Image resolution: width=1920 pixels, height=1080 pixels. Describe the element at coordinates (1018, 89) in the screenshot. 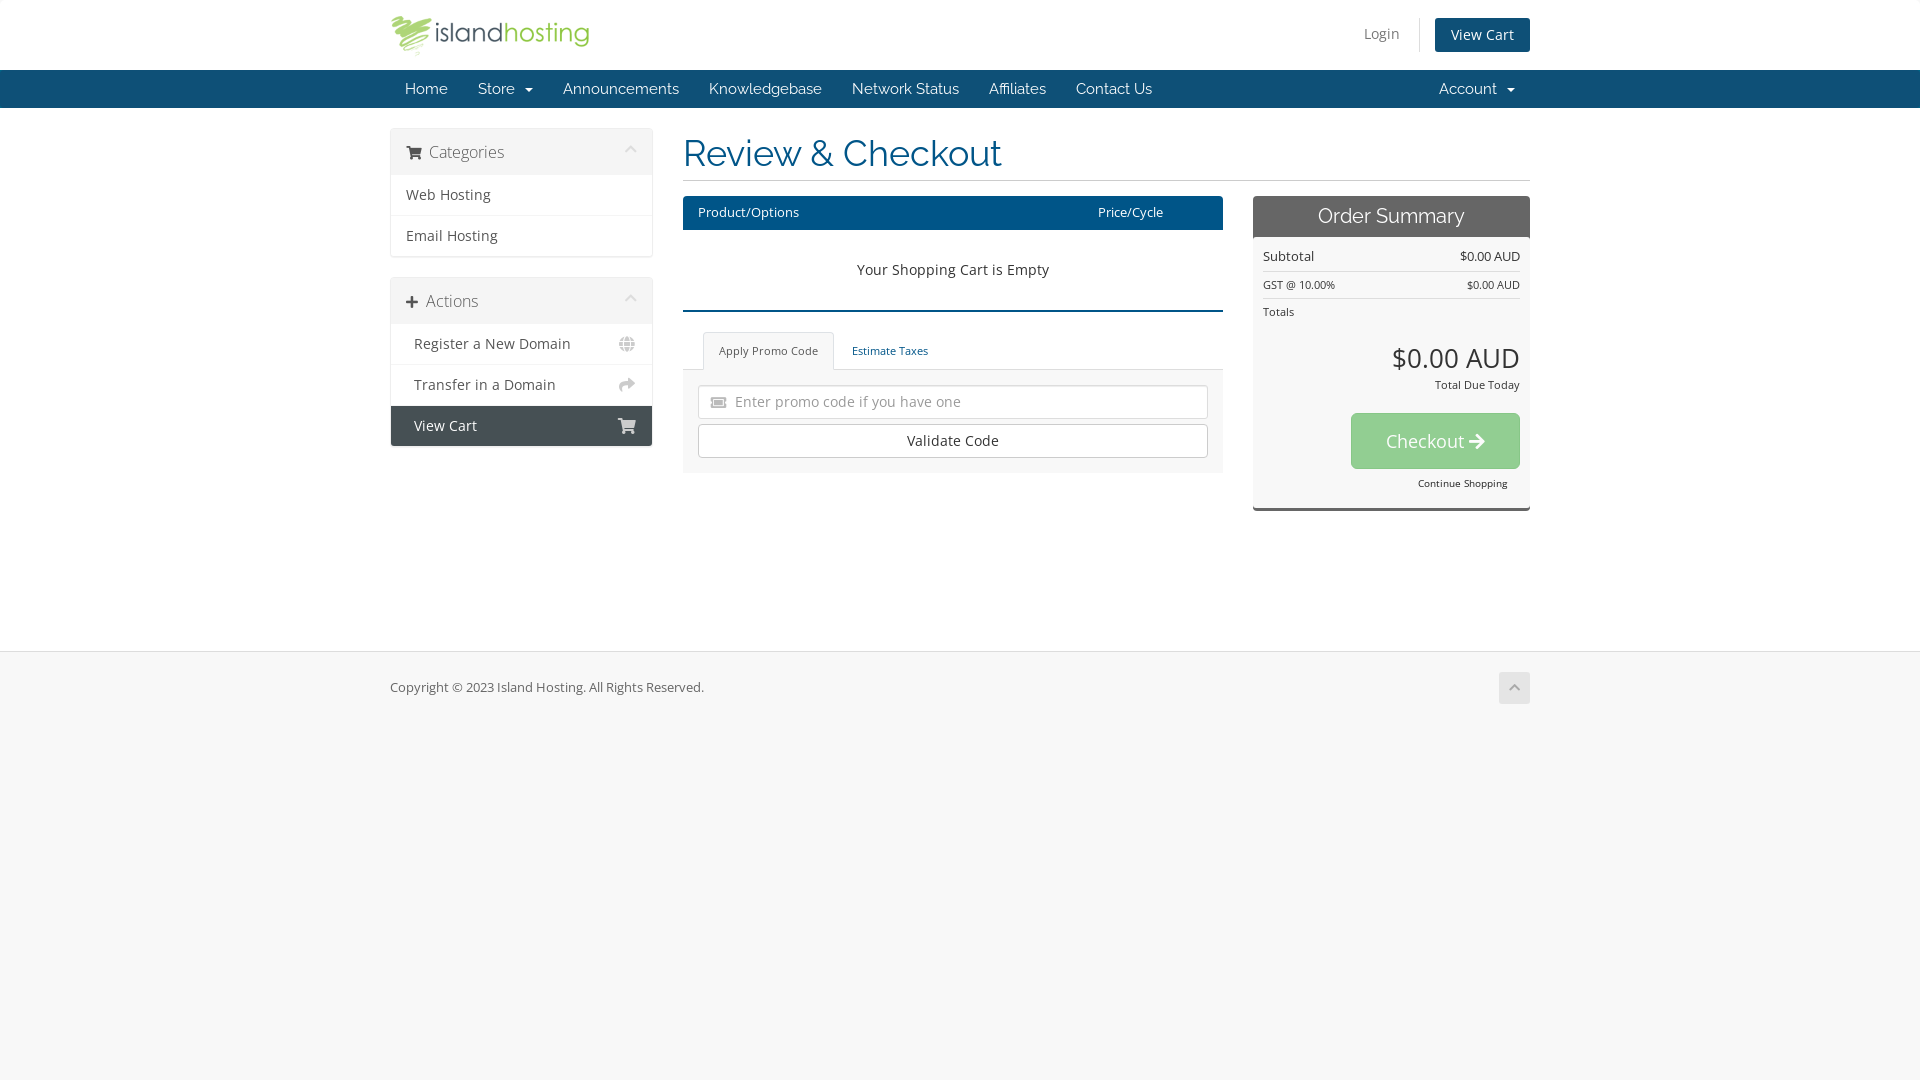

I see `Affiliates` at that location.